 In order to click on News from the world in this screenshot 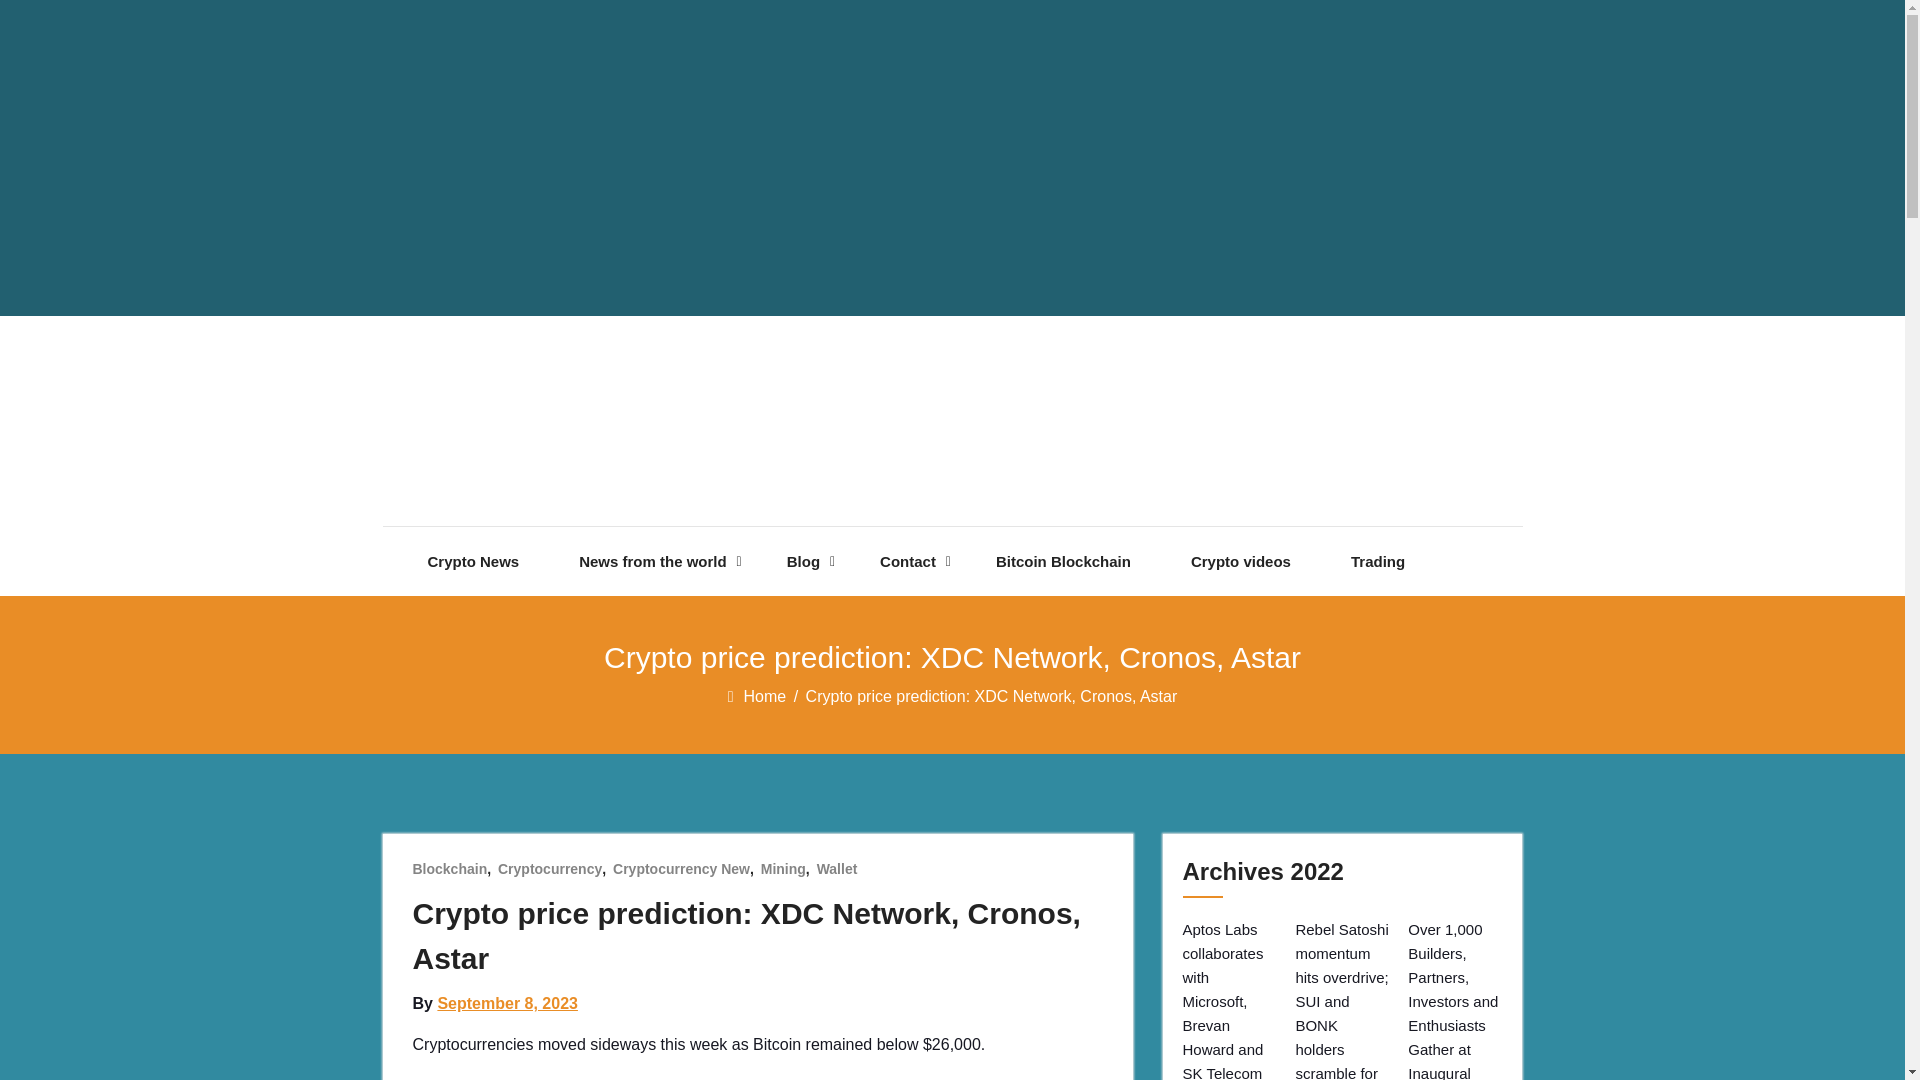, I will do `click(653, 562)`.